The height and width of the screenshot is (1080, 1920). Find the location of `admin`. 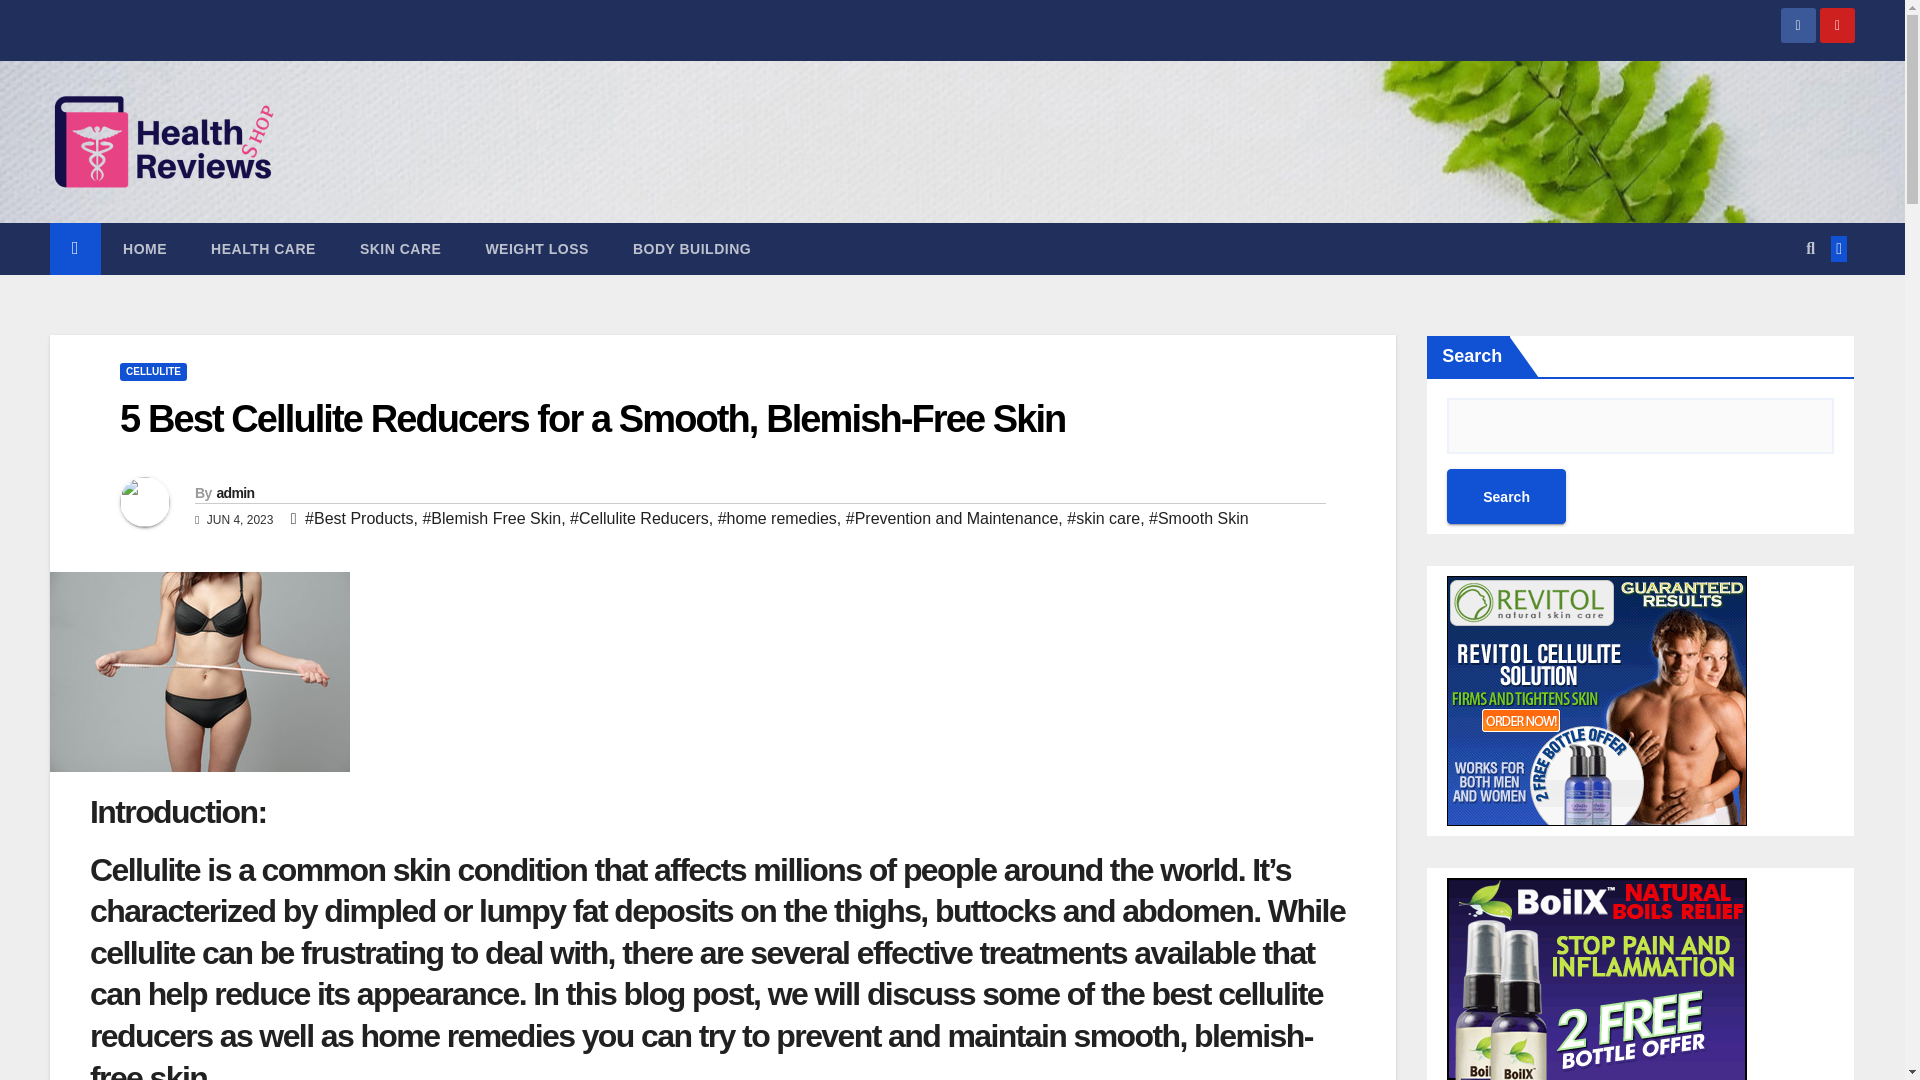

admin is located at coordinates (234, 492).